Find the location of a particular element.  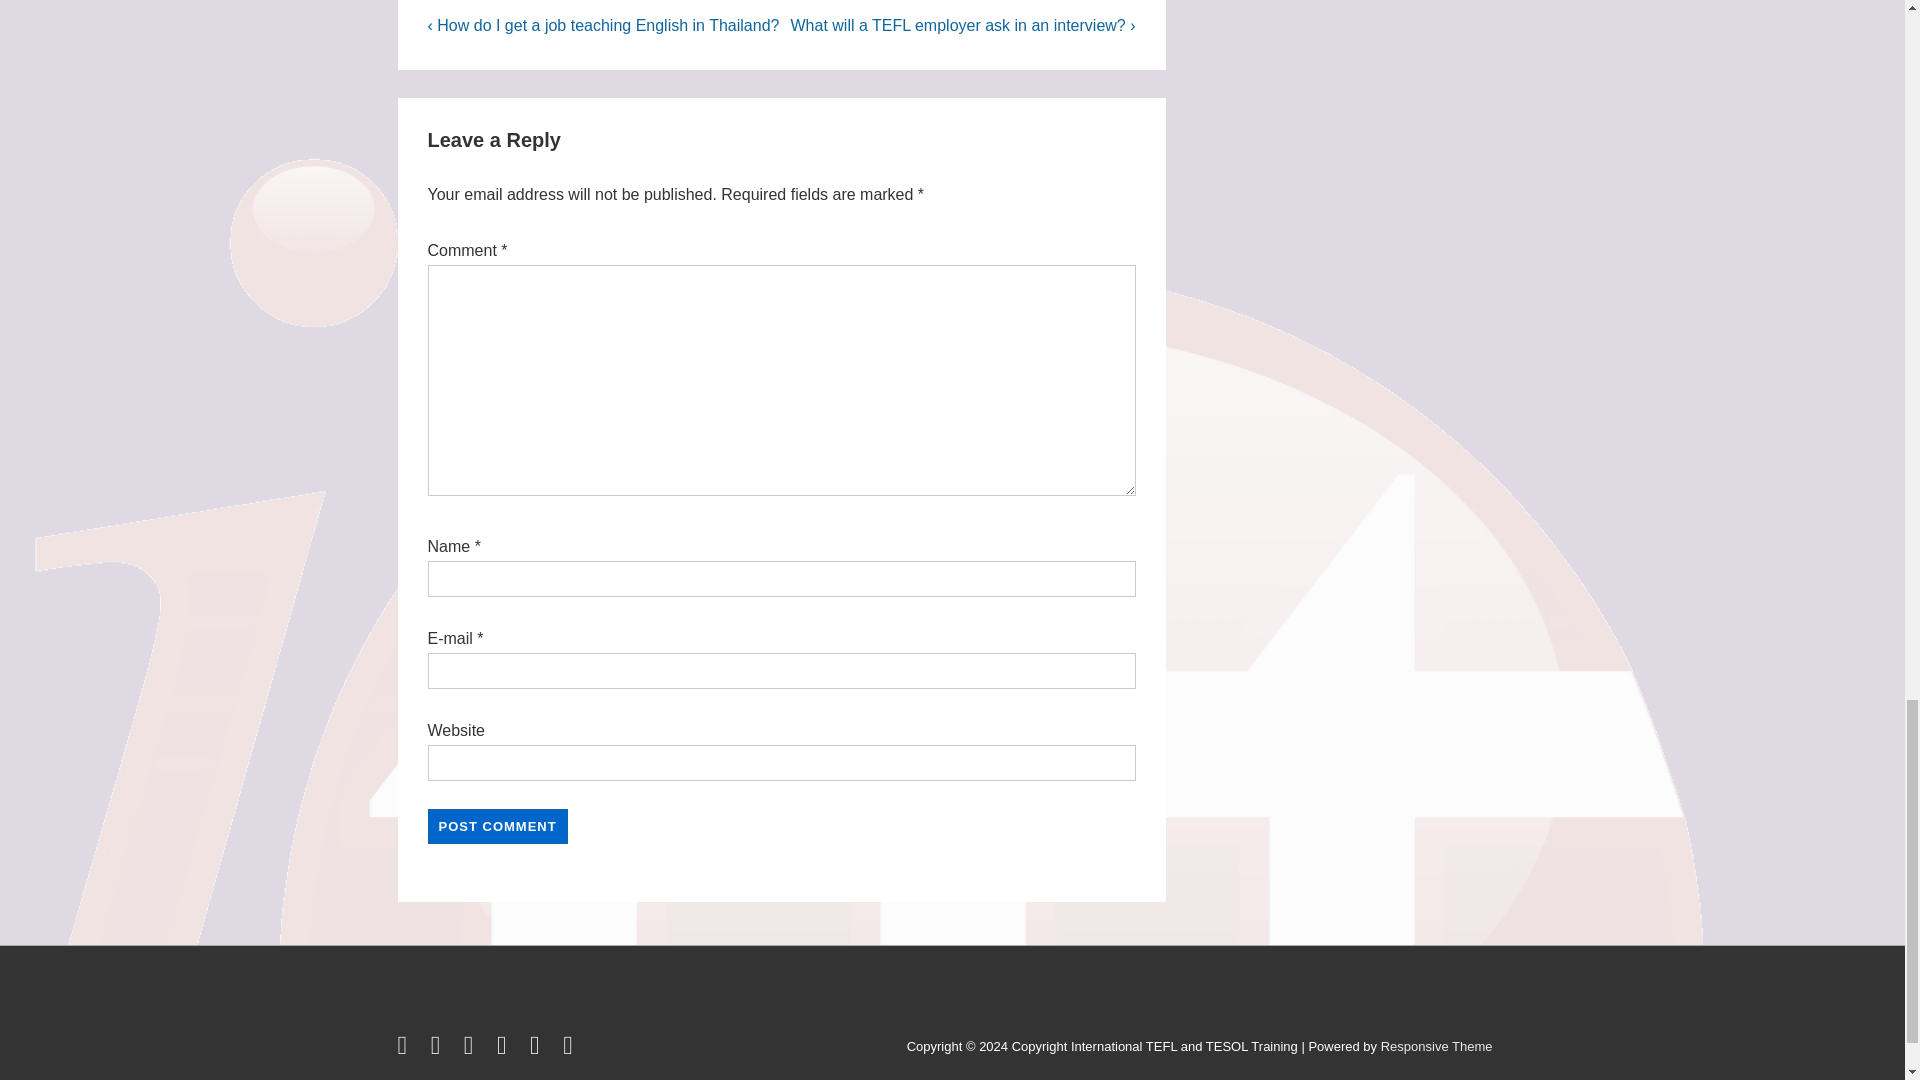

vimeo is located at coordinates (570, 1050).